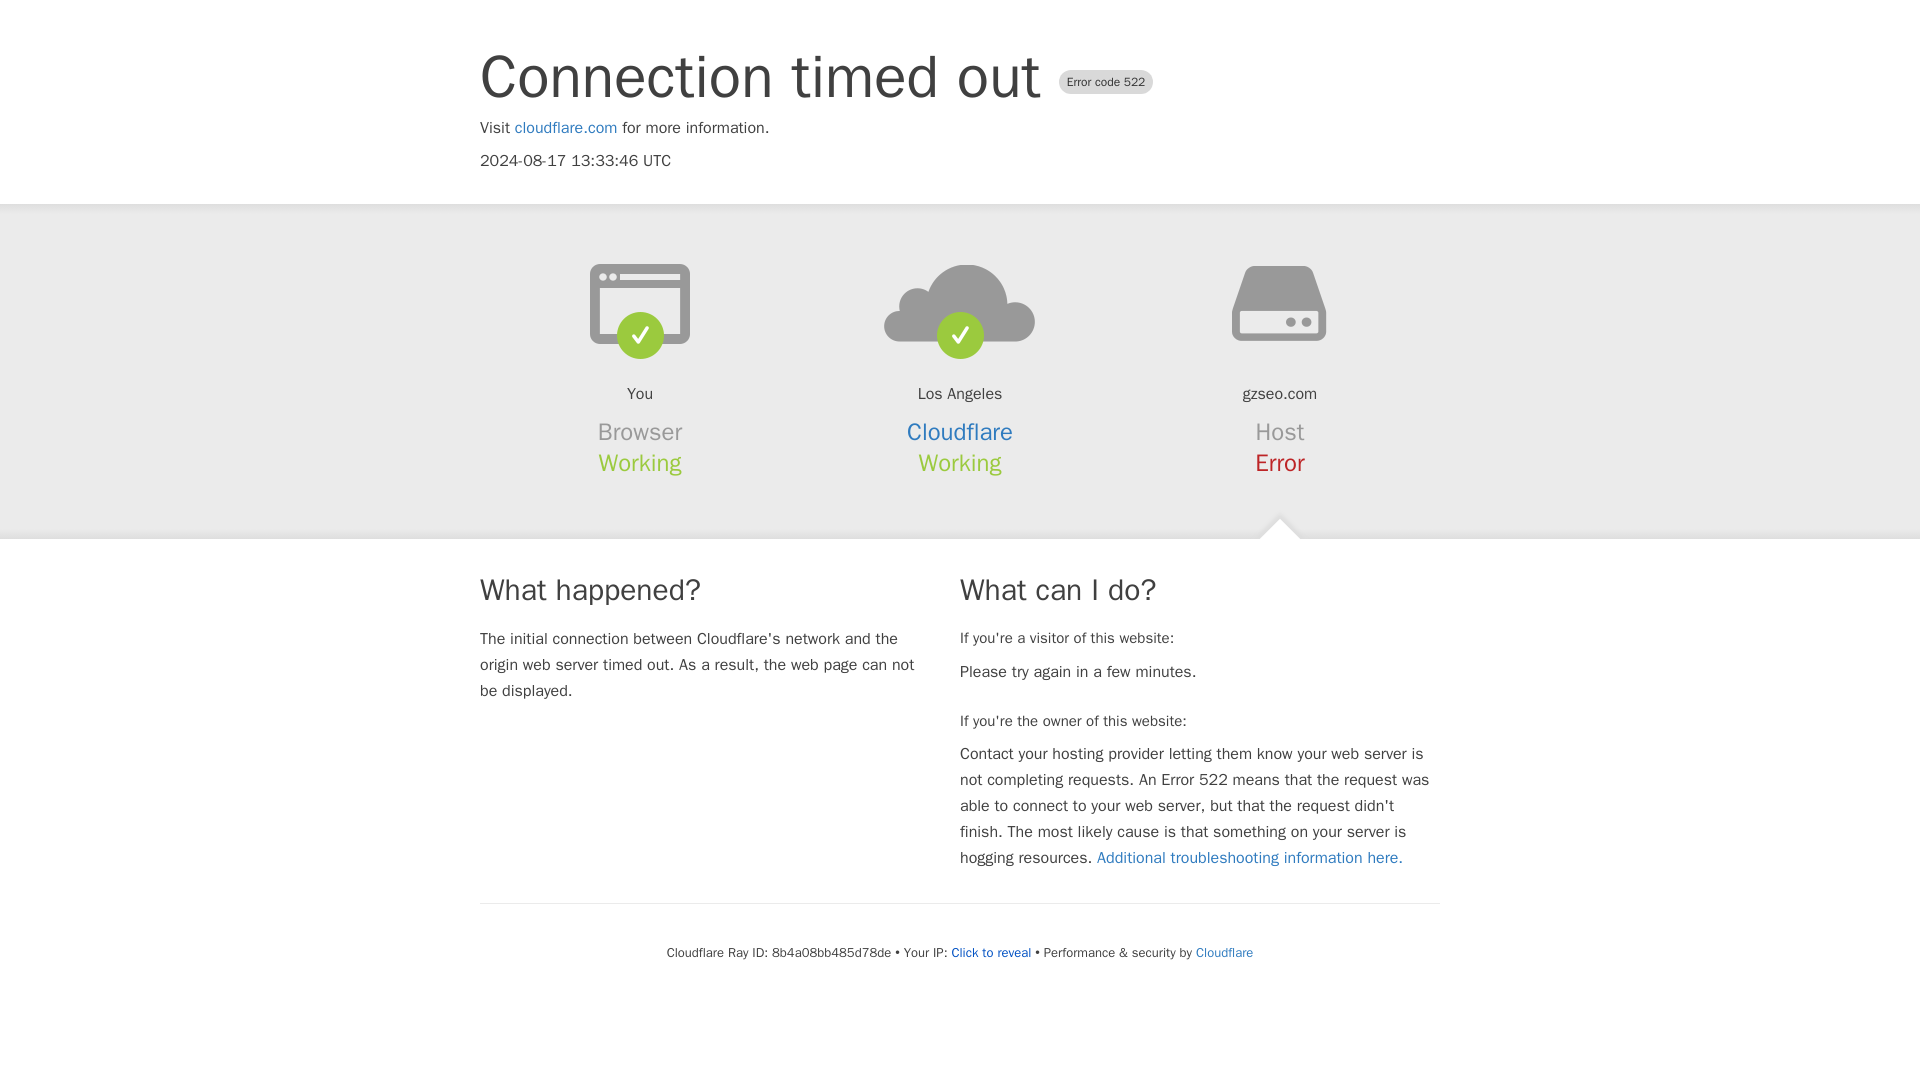 This screenshot has height=1080, width=1920. Describe the element at coordinates (960, 432) in the screenshot. I see `Cloudflare` at that location.